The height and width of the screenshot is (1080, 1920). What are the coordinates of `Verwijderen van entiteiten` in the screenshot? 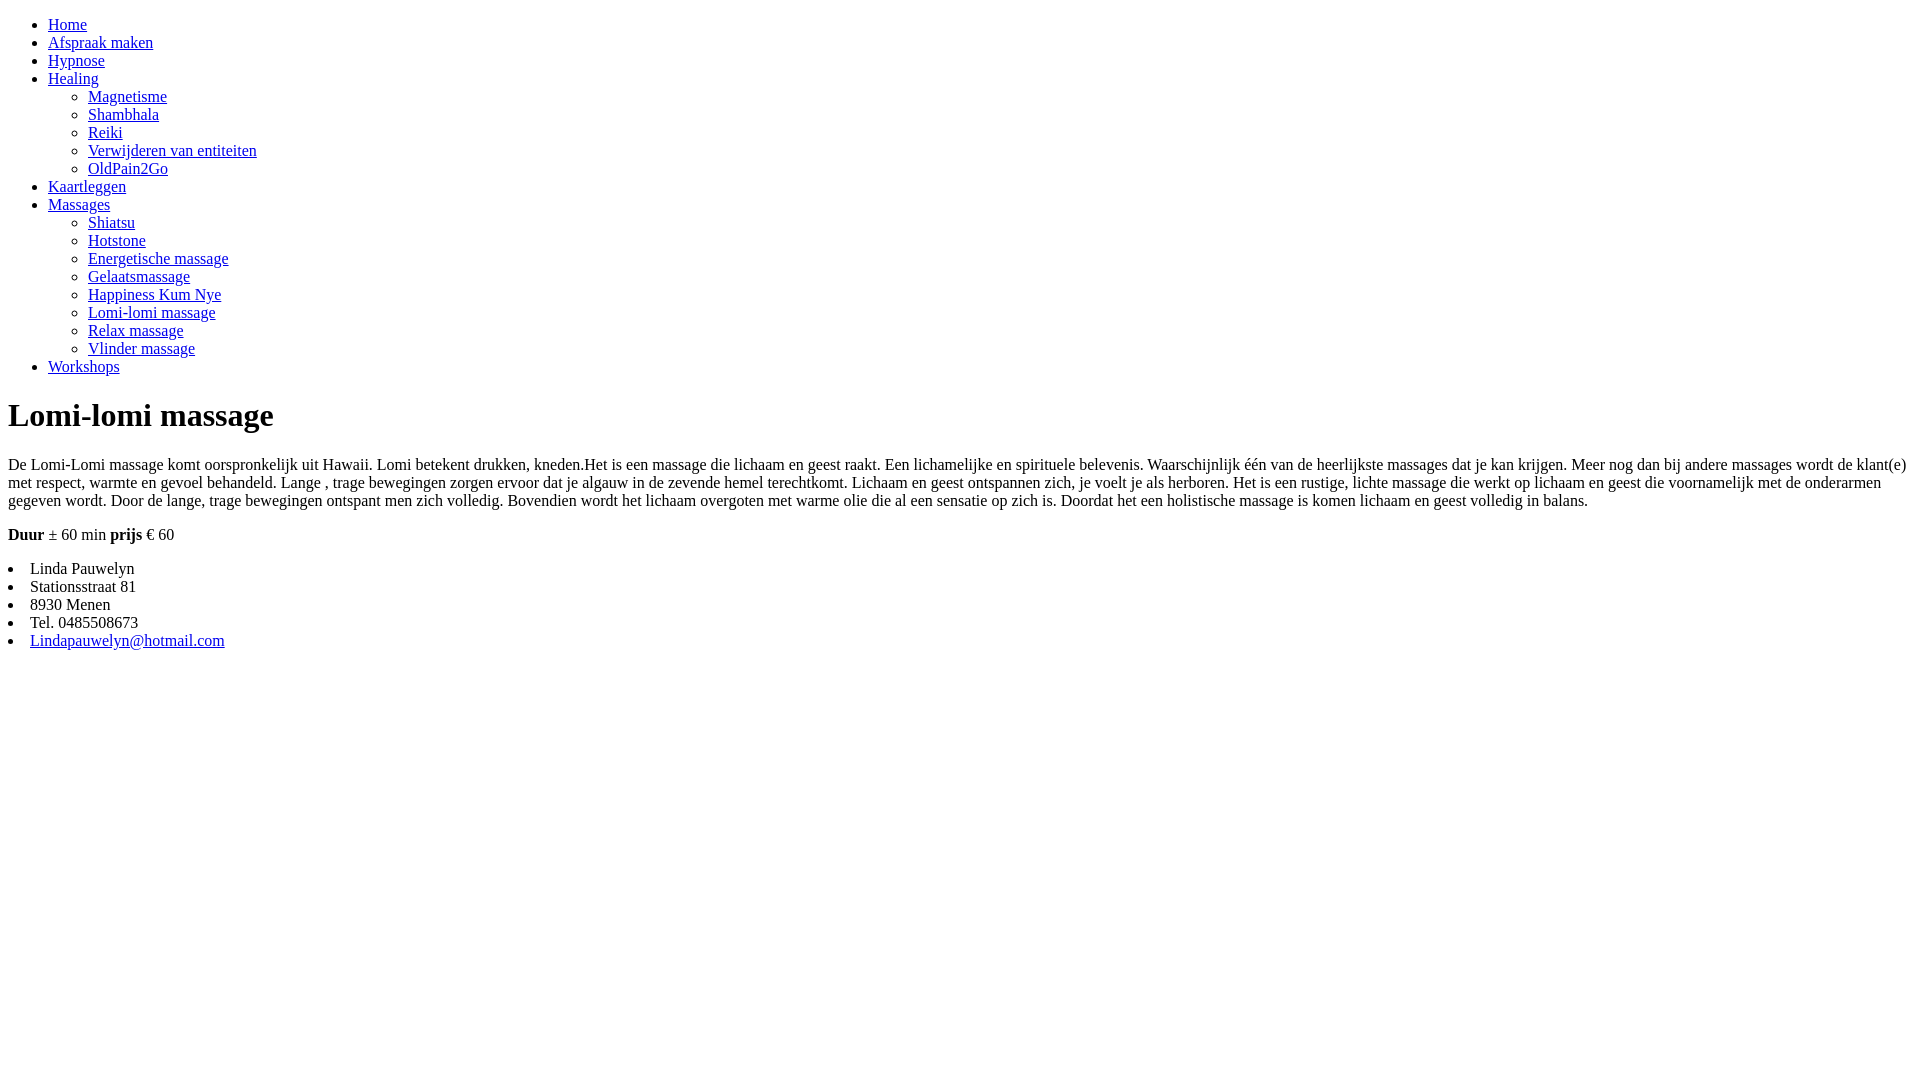 It's located at (172, 150).